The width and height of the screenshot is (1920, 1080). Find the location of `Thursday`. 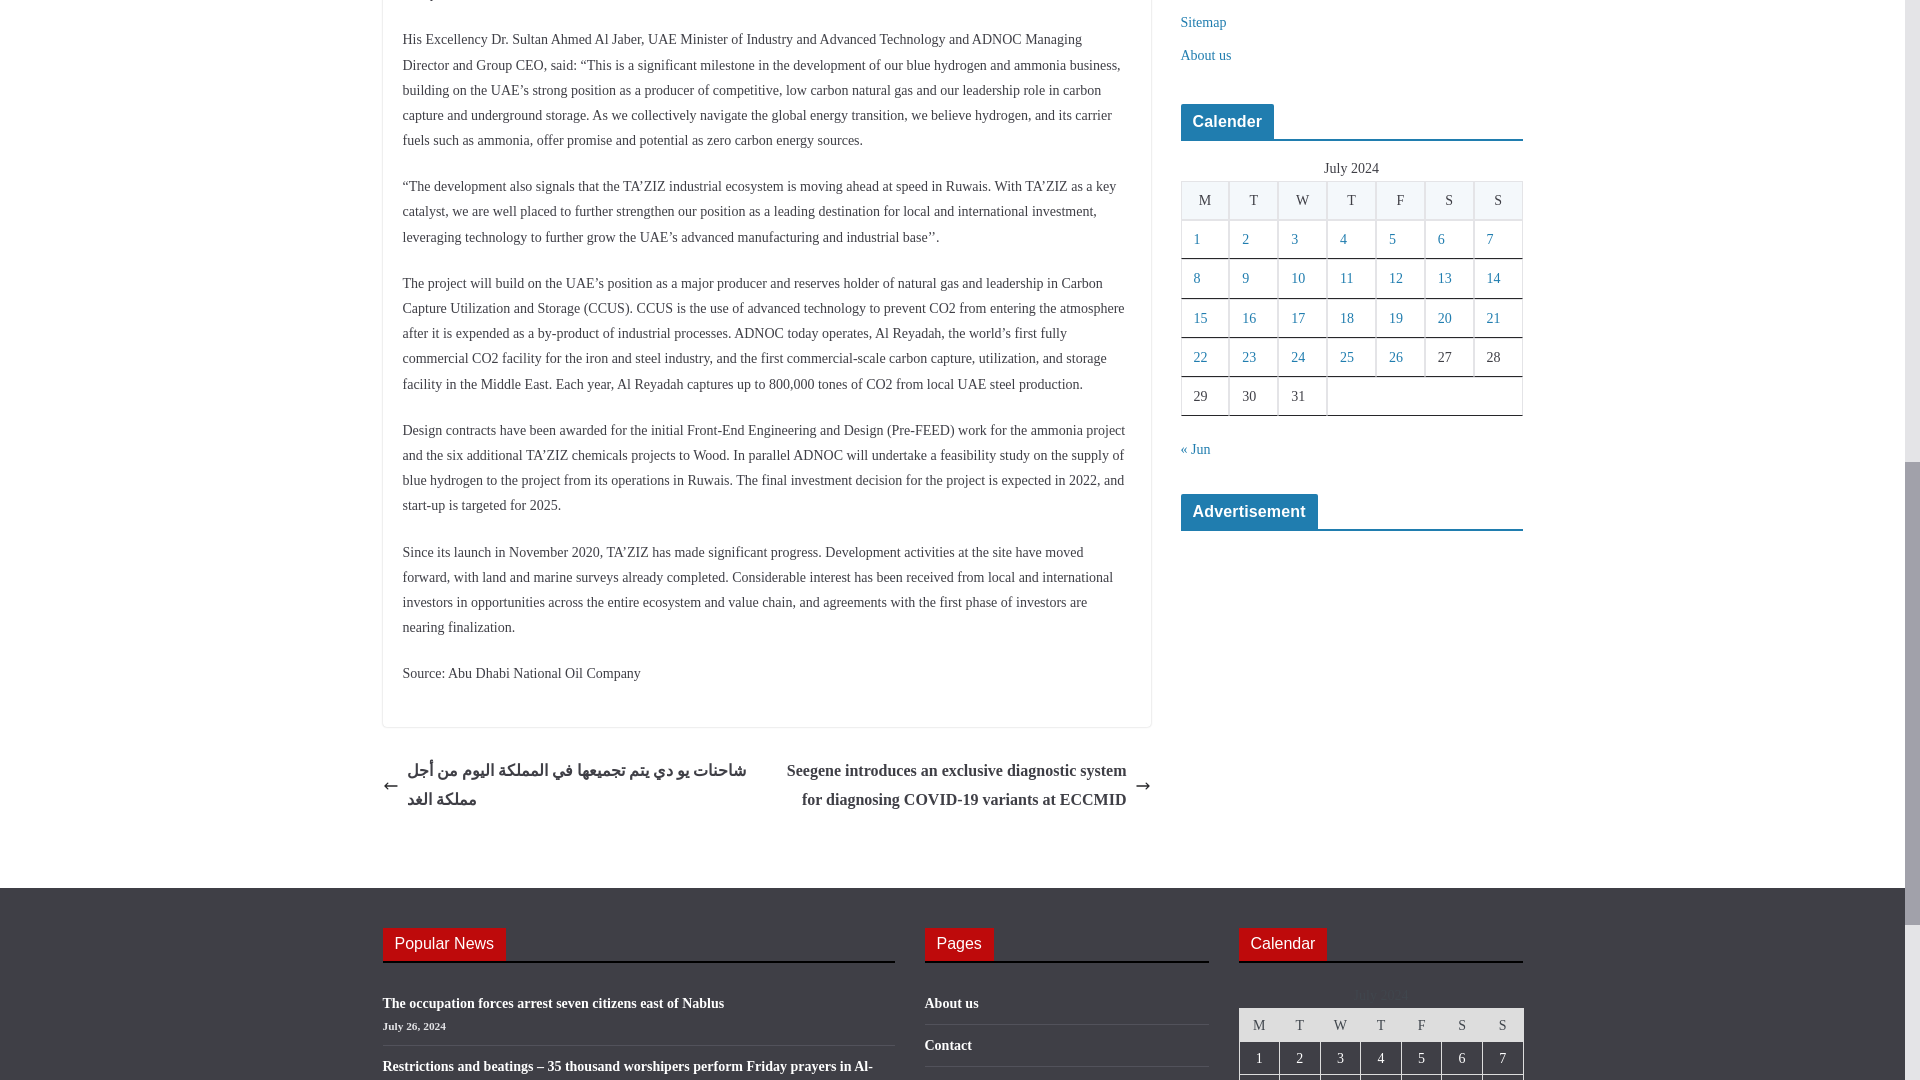

Thursday is located at coordinates (1381, 1025).